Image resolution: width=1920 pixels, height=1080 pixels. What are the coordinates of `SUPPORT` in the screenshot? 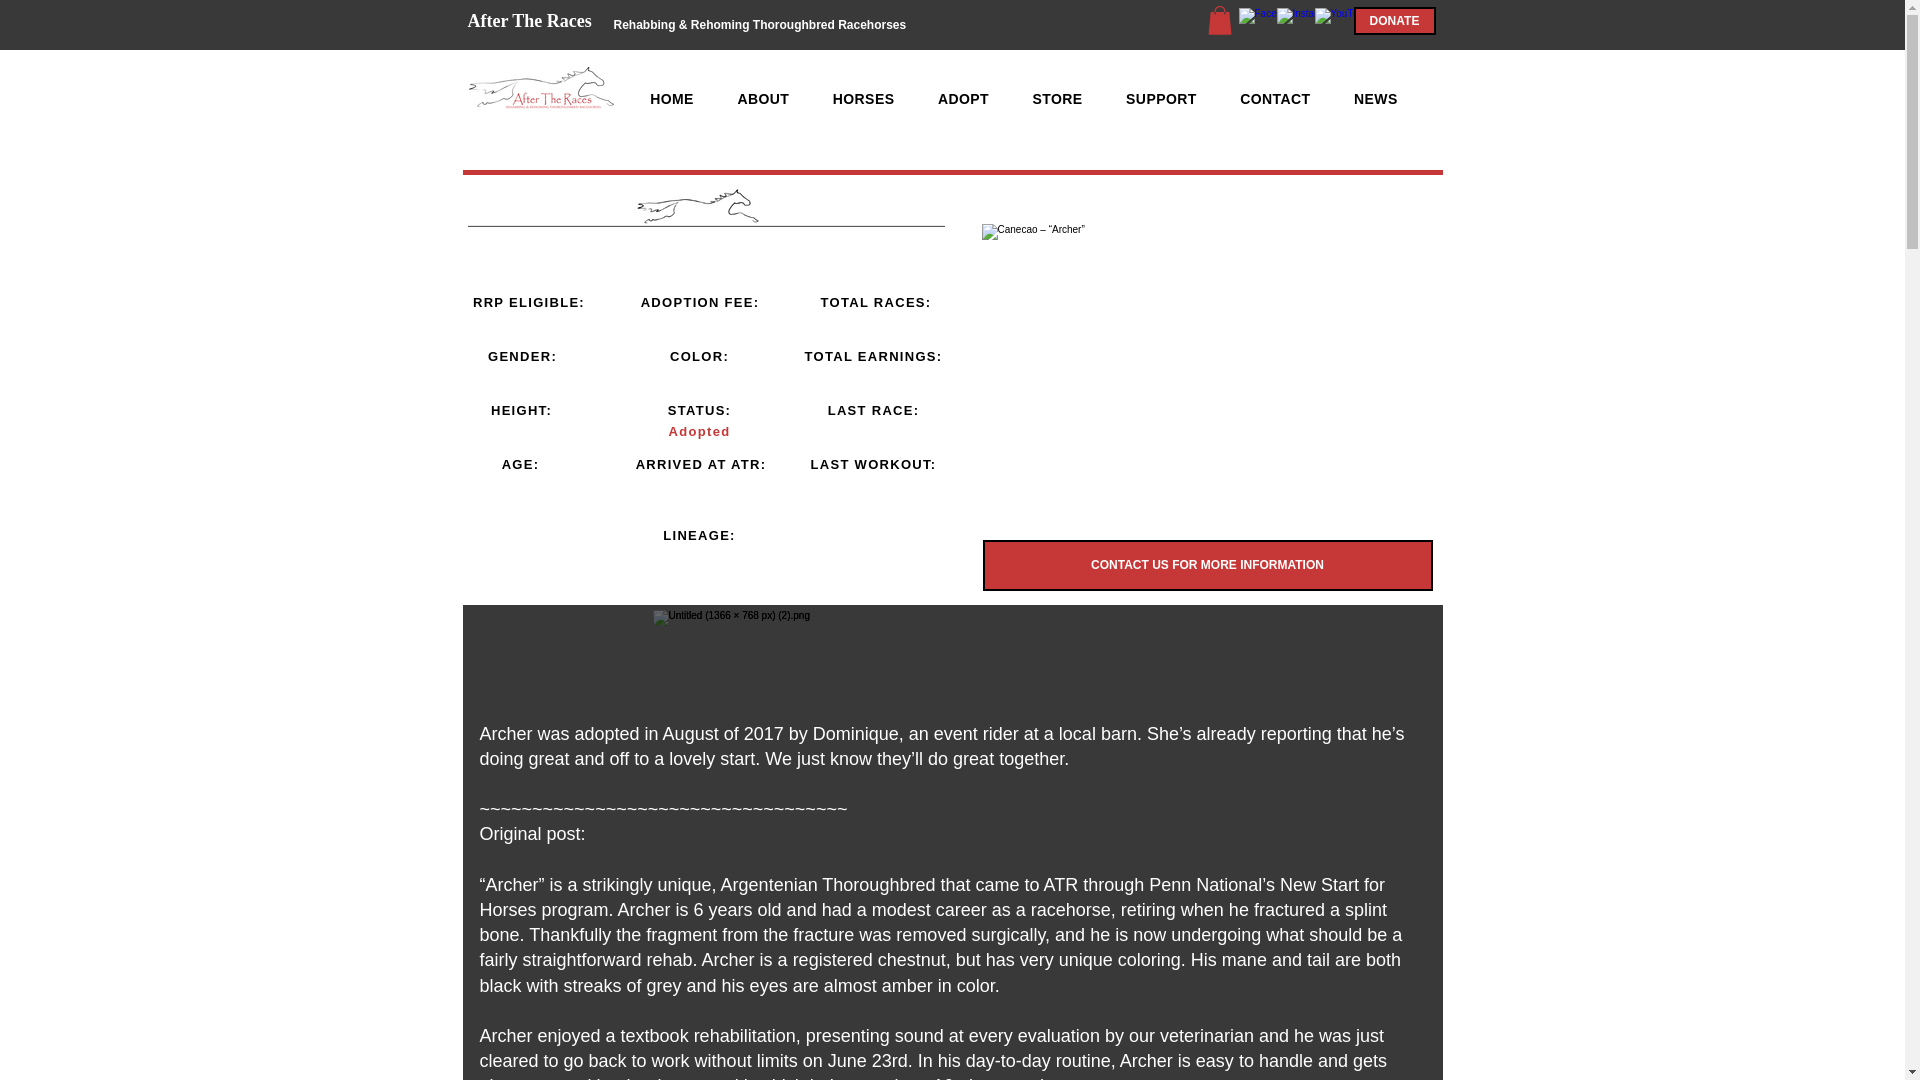 It's located at (1160, 98).